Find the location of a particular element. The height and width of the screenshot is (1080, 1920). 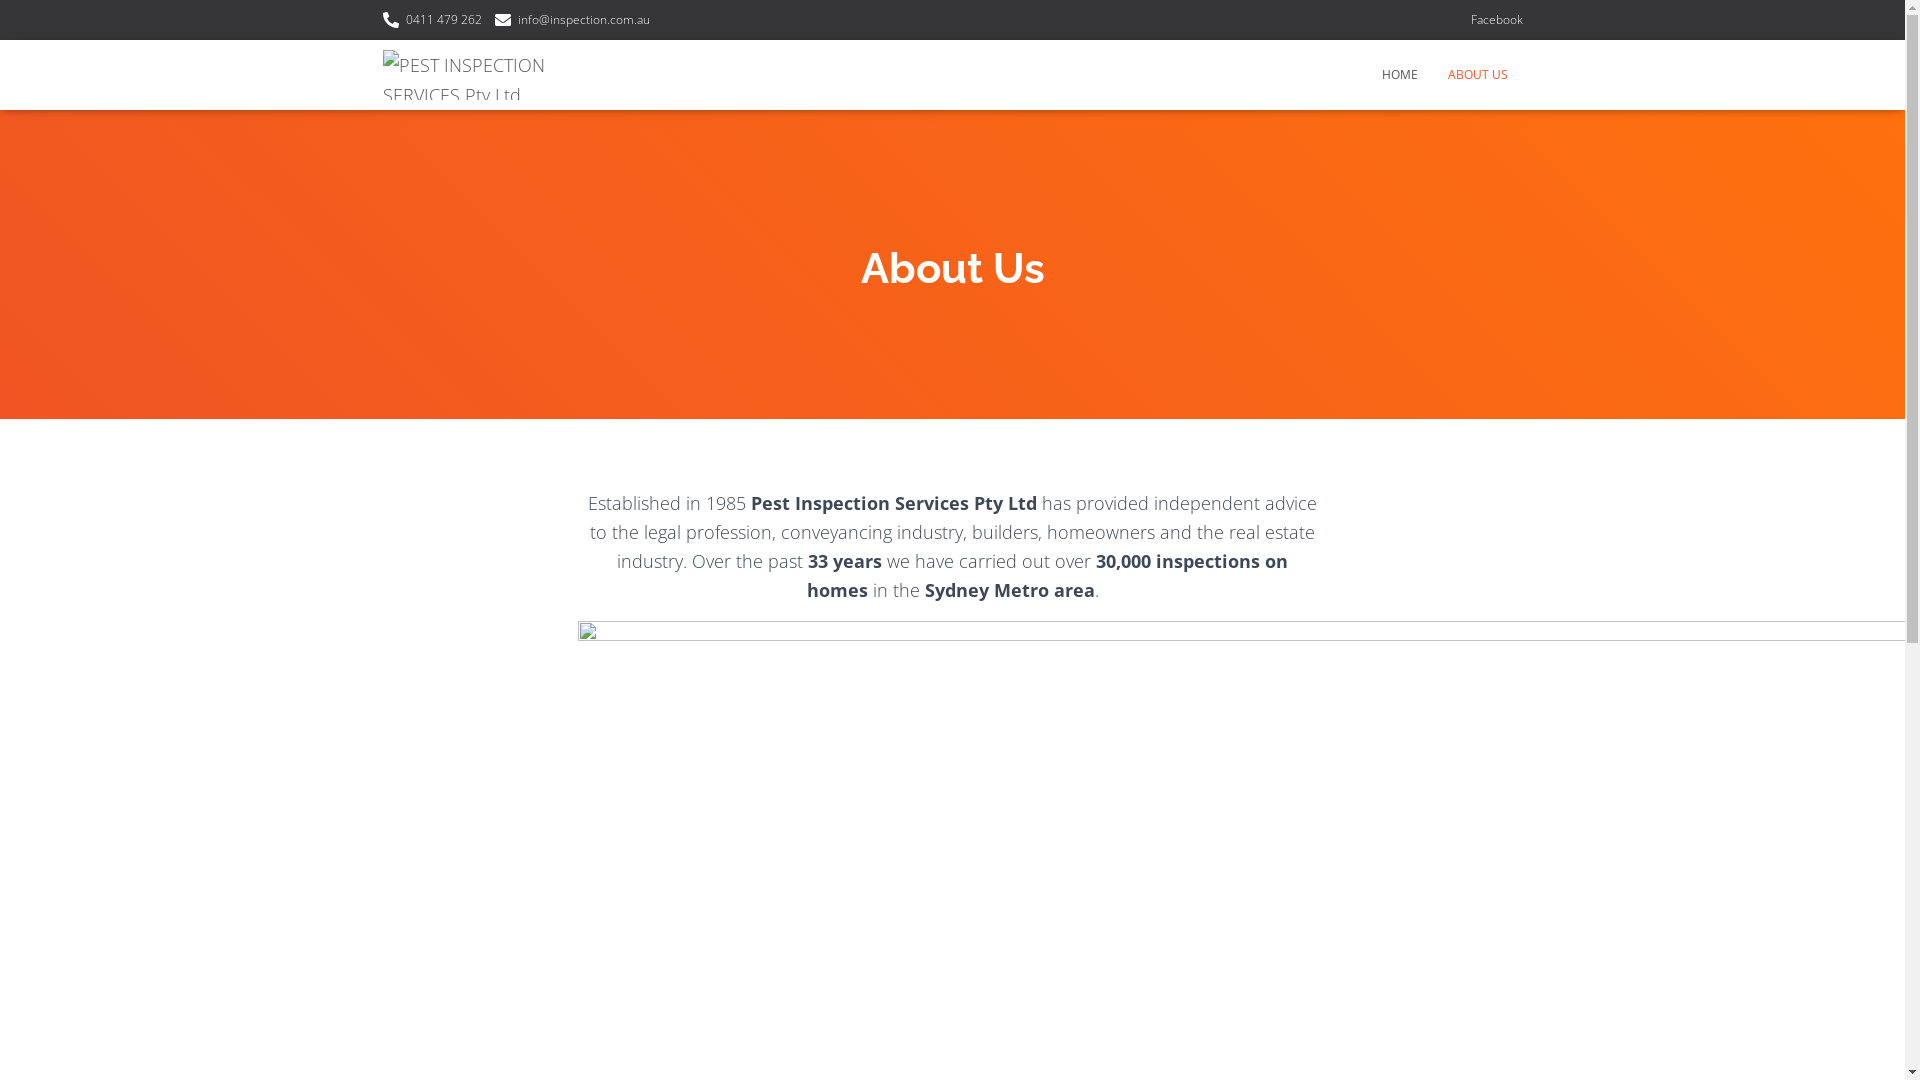

info@inspection.com.au is located at coordinates (571, 20).